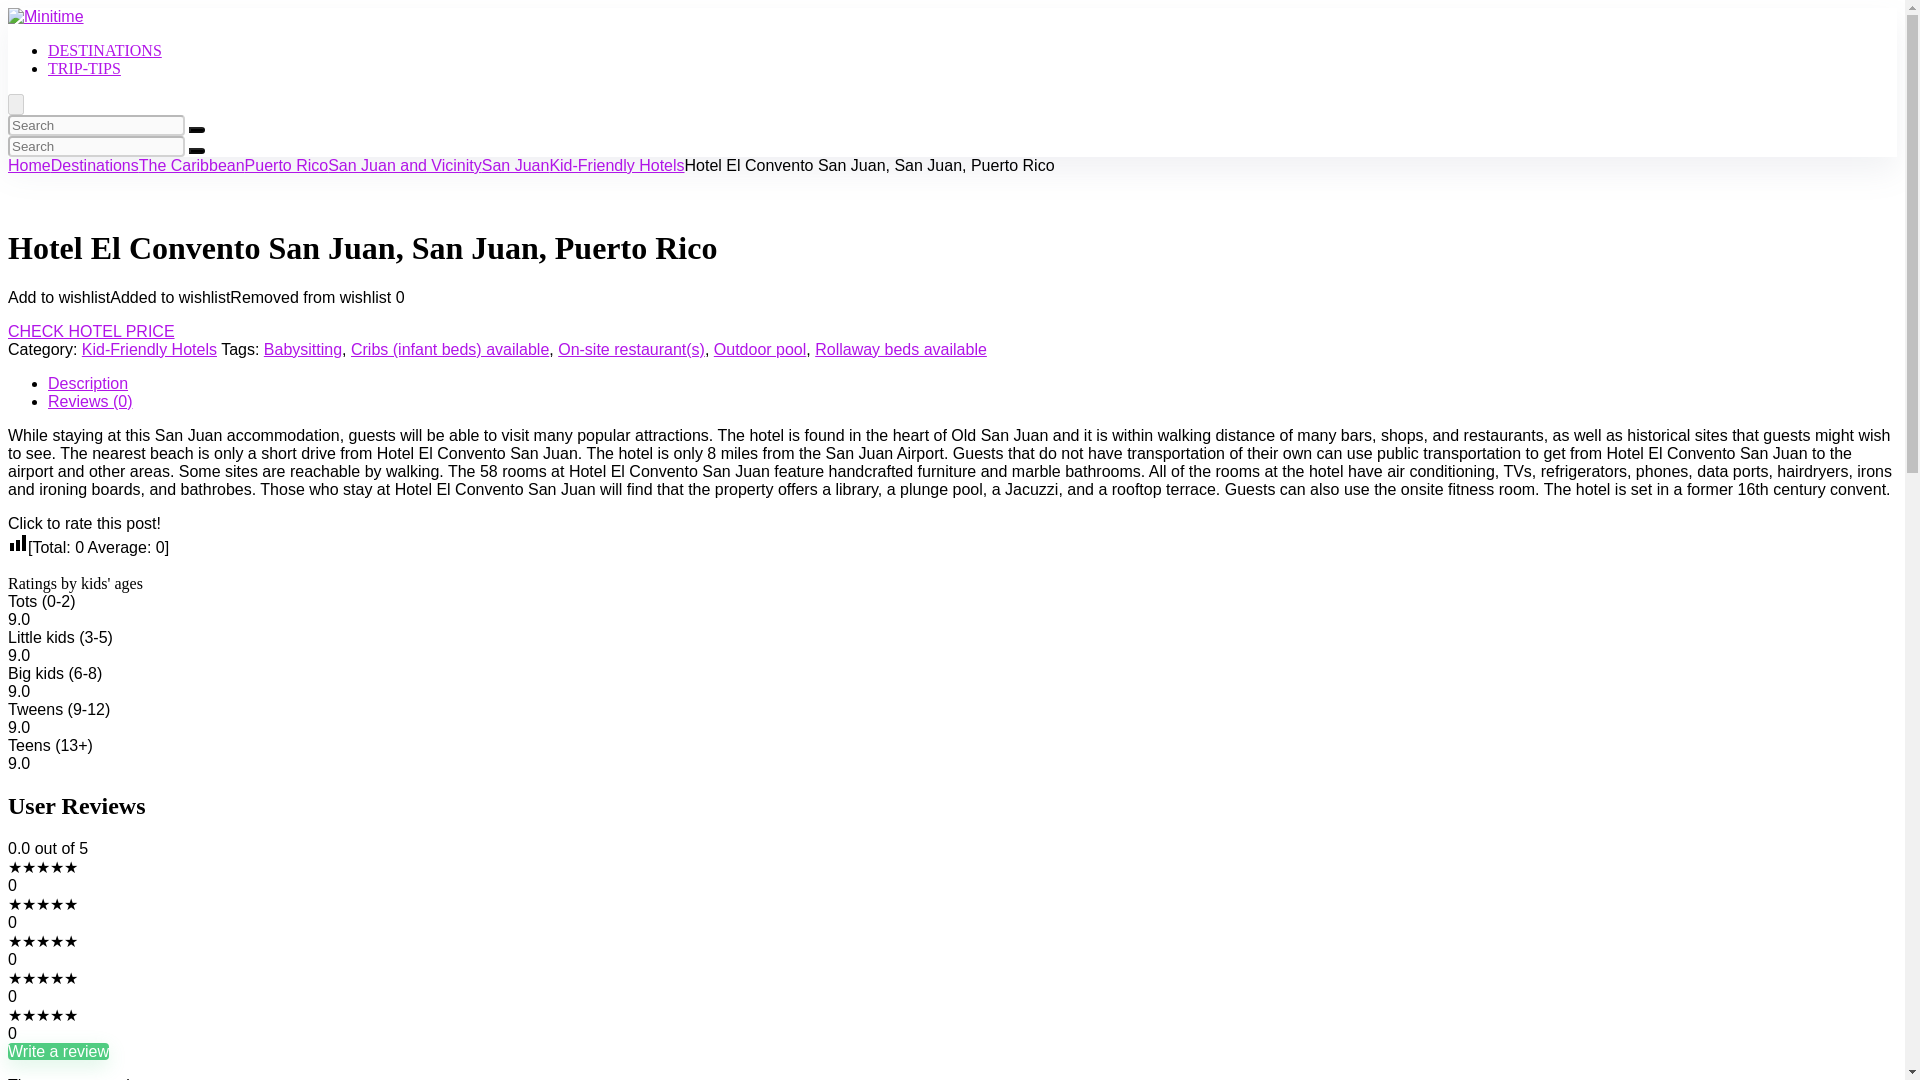 Image resolution: width=1920 pixels, height=1080 pixels. What do you see at coordinates (900, 349) in the screenshot?
I see `Rollaway beds available` at bounding box center [900, 349].